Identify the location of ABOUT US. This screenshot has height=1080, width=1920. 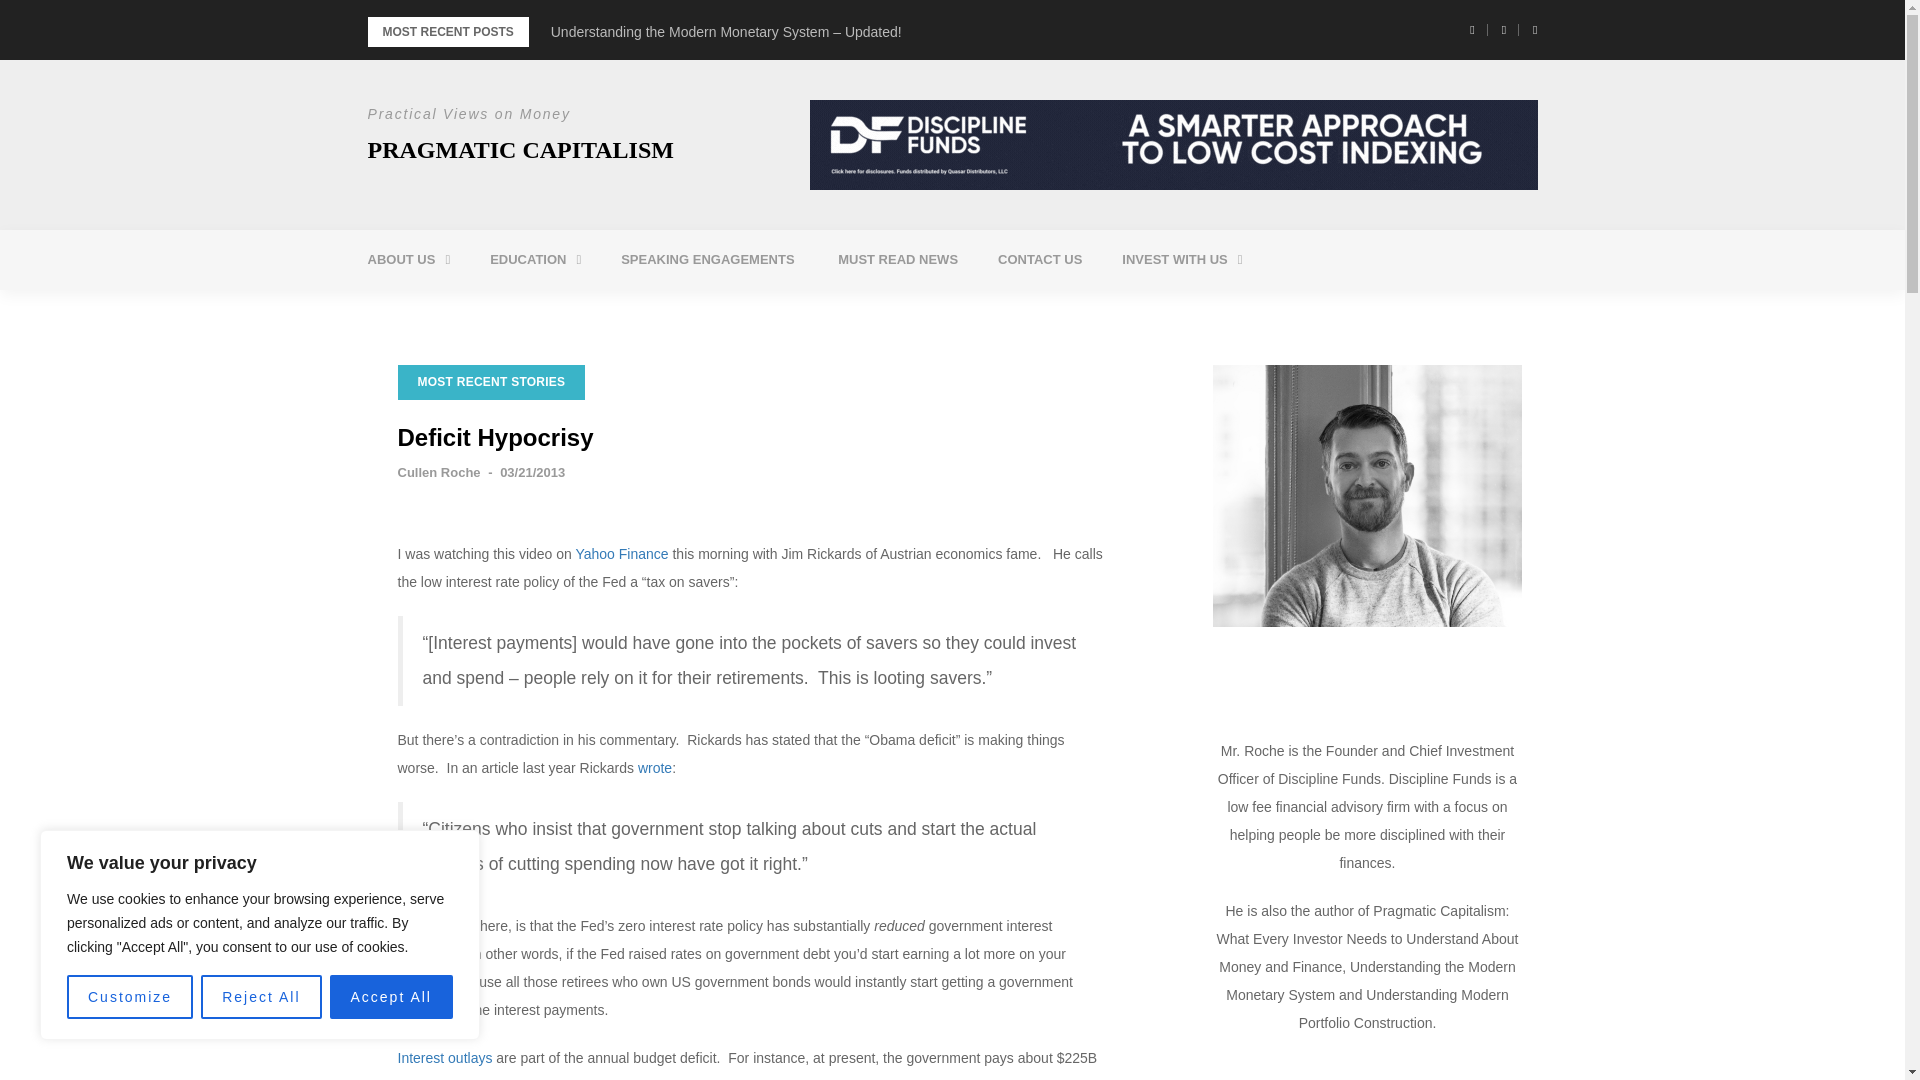
(408, 260).